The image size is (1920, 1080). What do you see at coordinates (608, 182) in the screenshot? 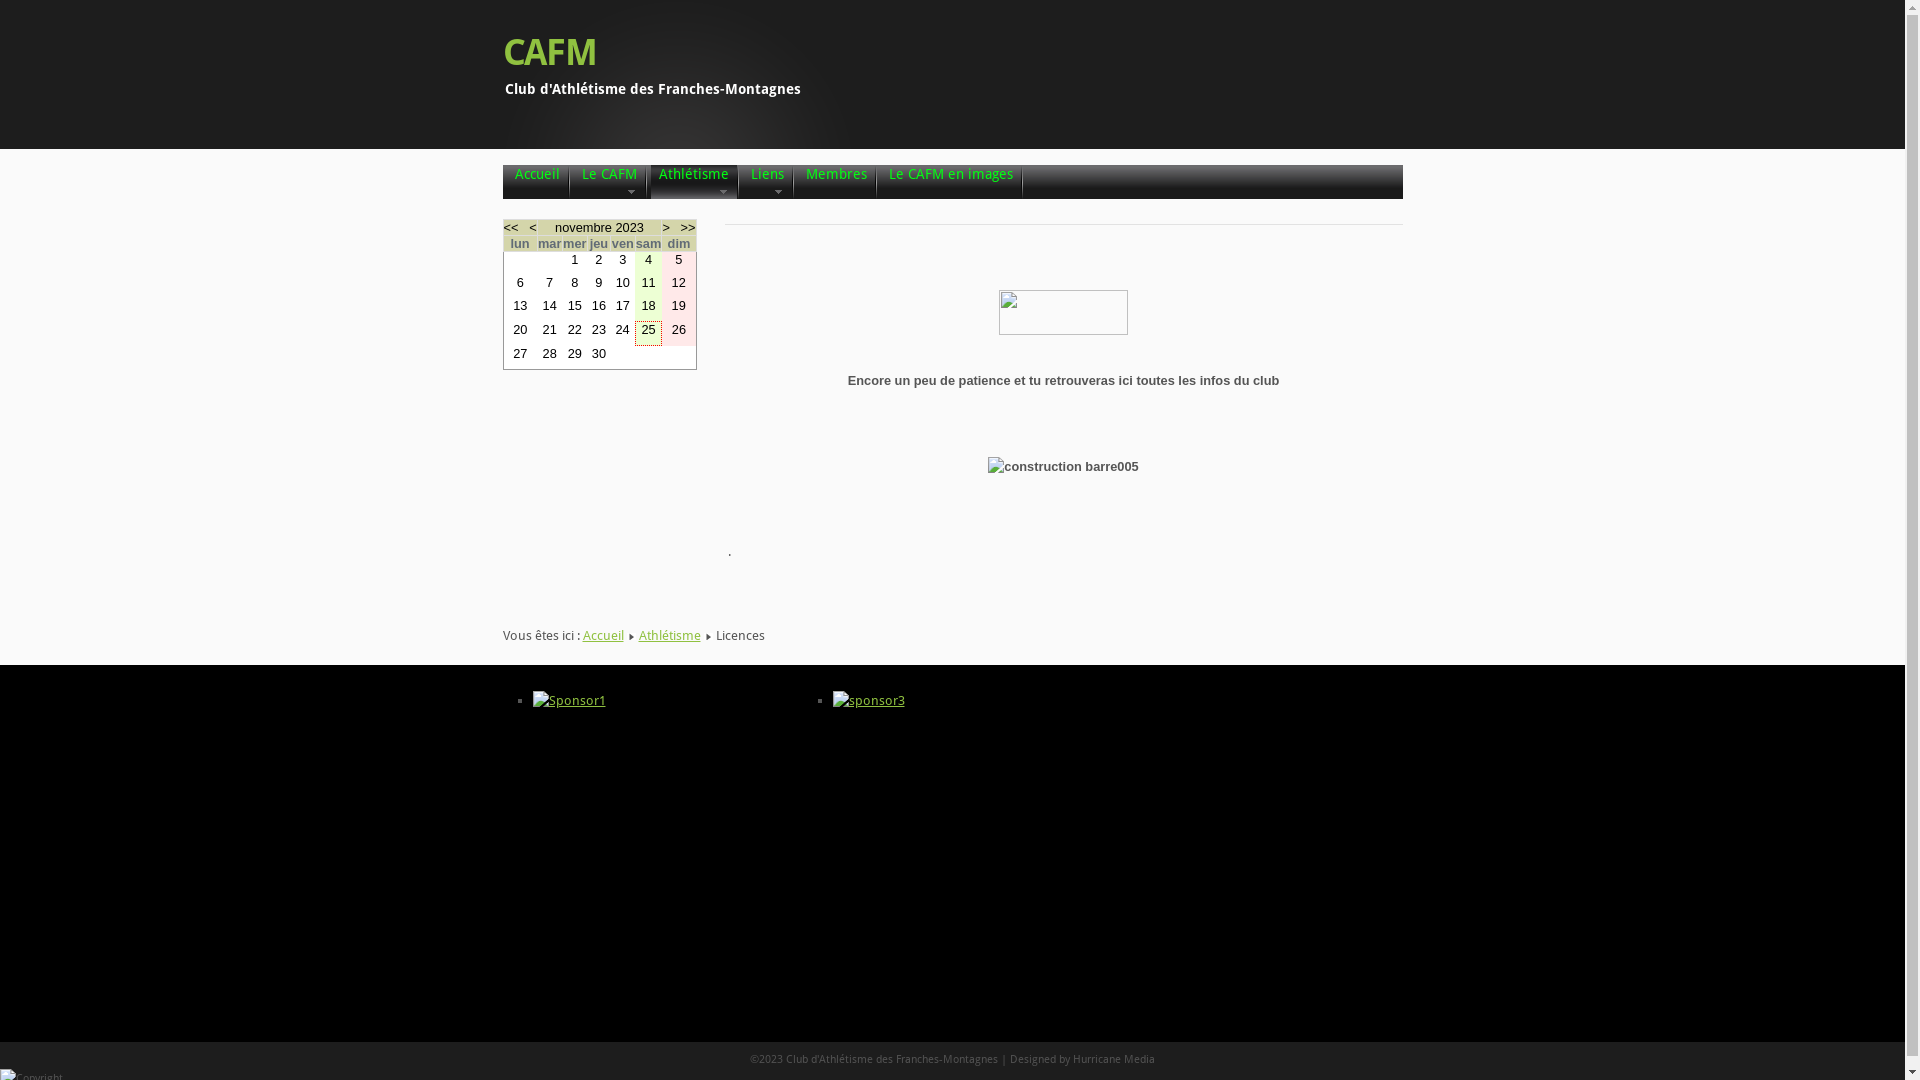
I see `Le CAFM` at bounding box center [608, 182].